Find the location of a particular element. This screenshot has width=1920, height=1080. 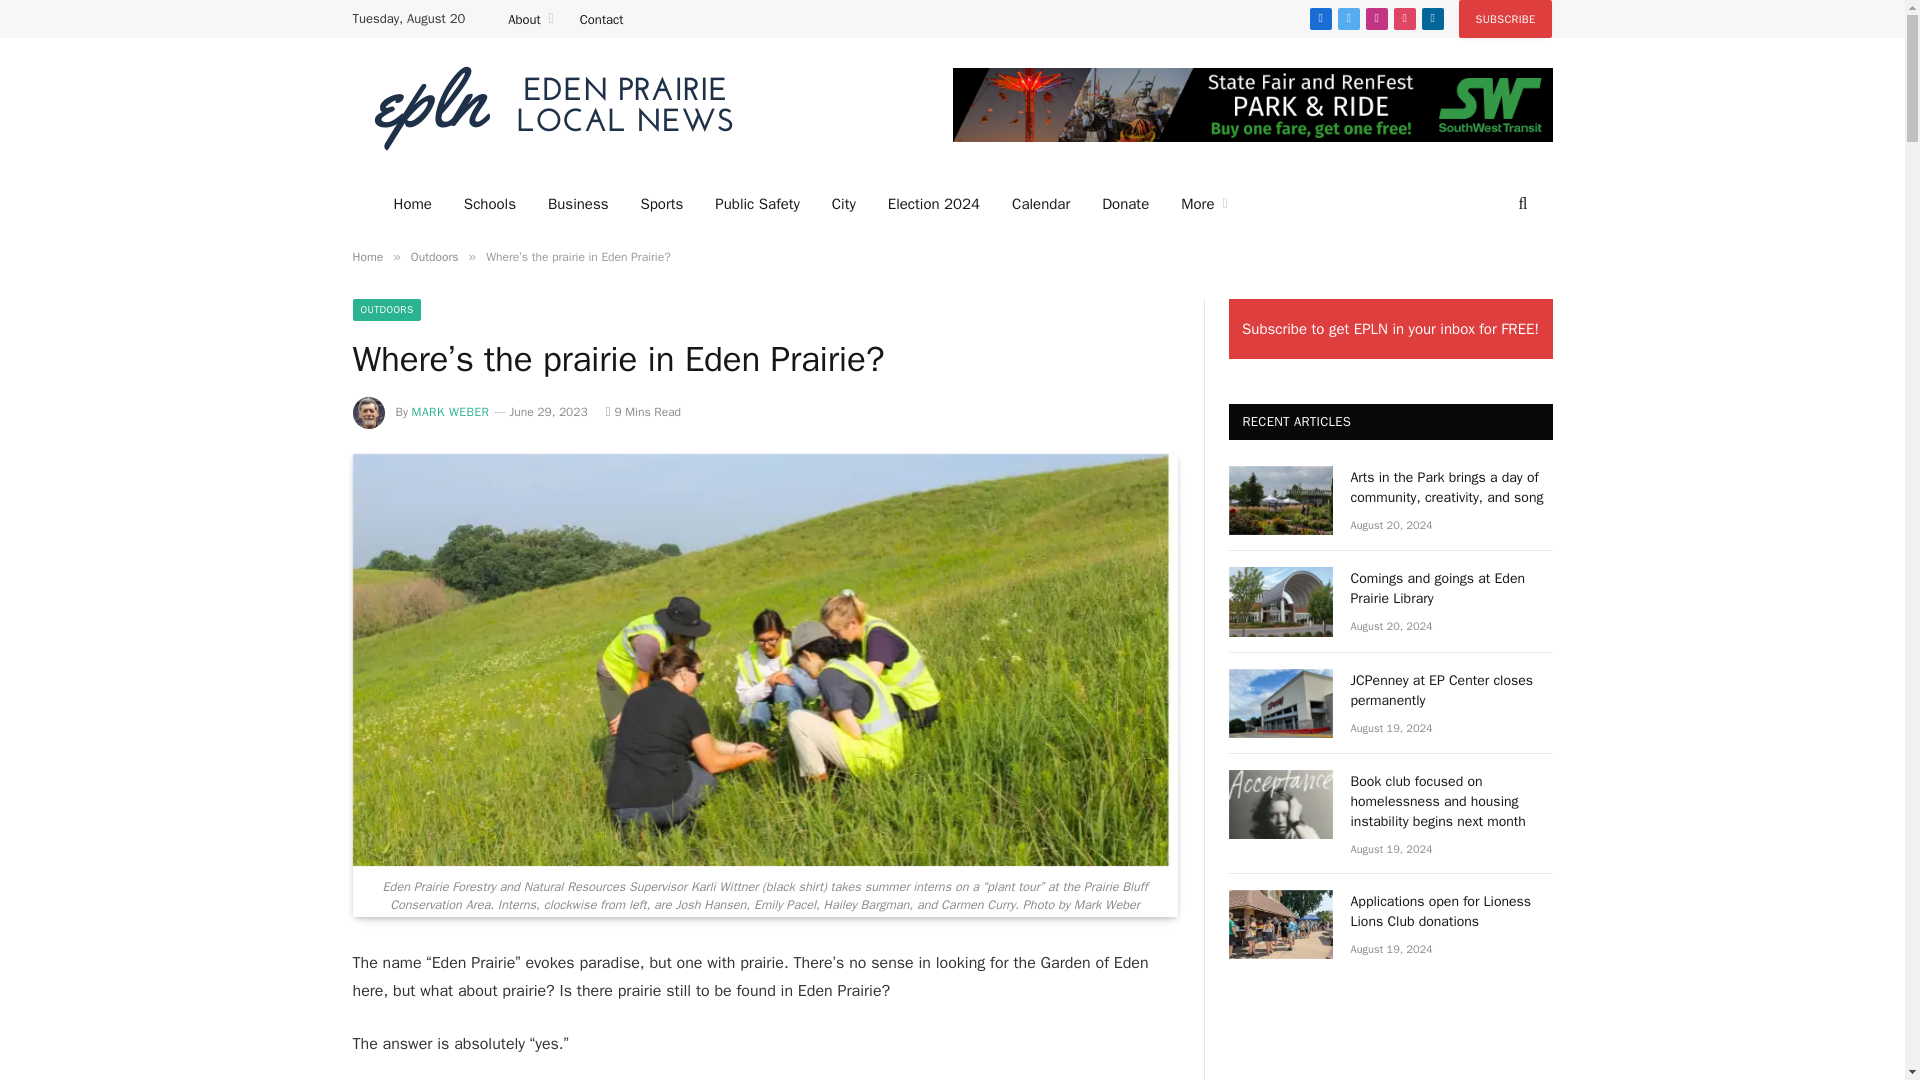

Election 2024 is located at coordinates (934, 204).